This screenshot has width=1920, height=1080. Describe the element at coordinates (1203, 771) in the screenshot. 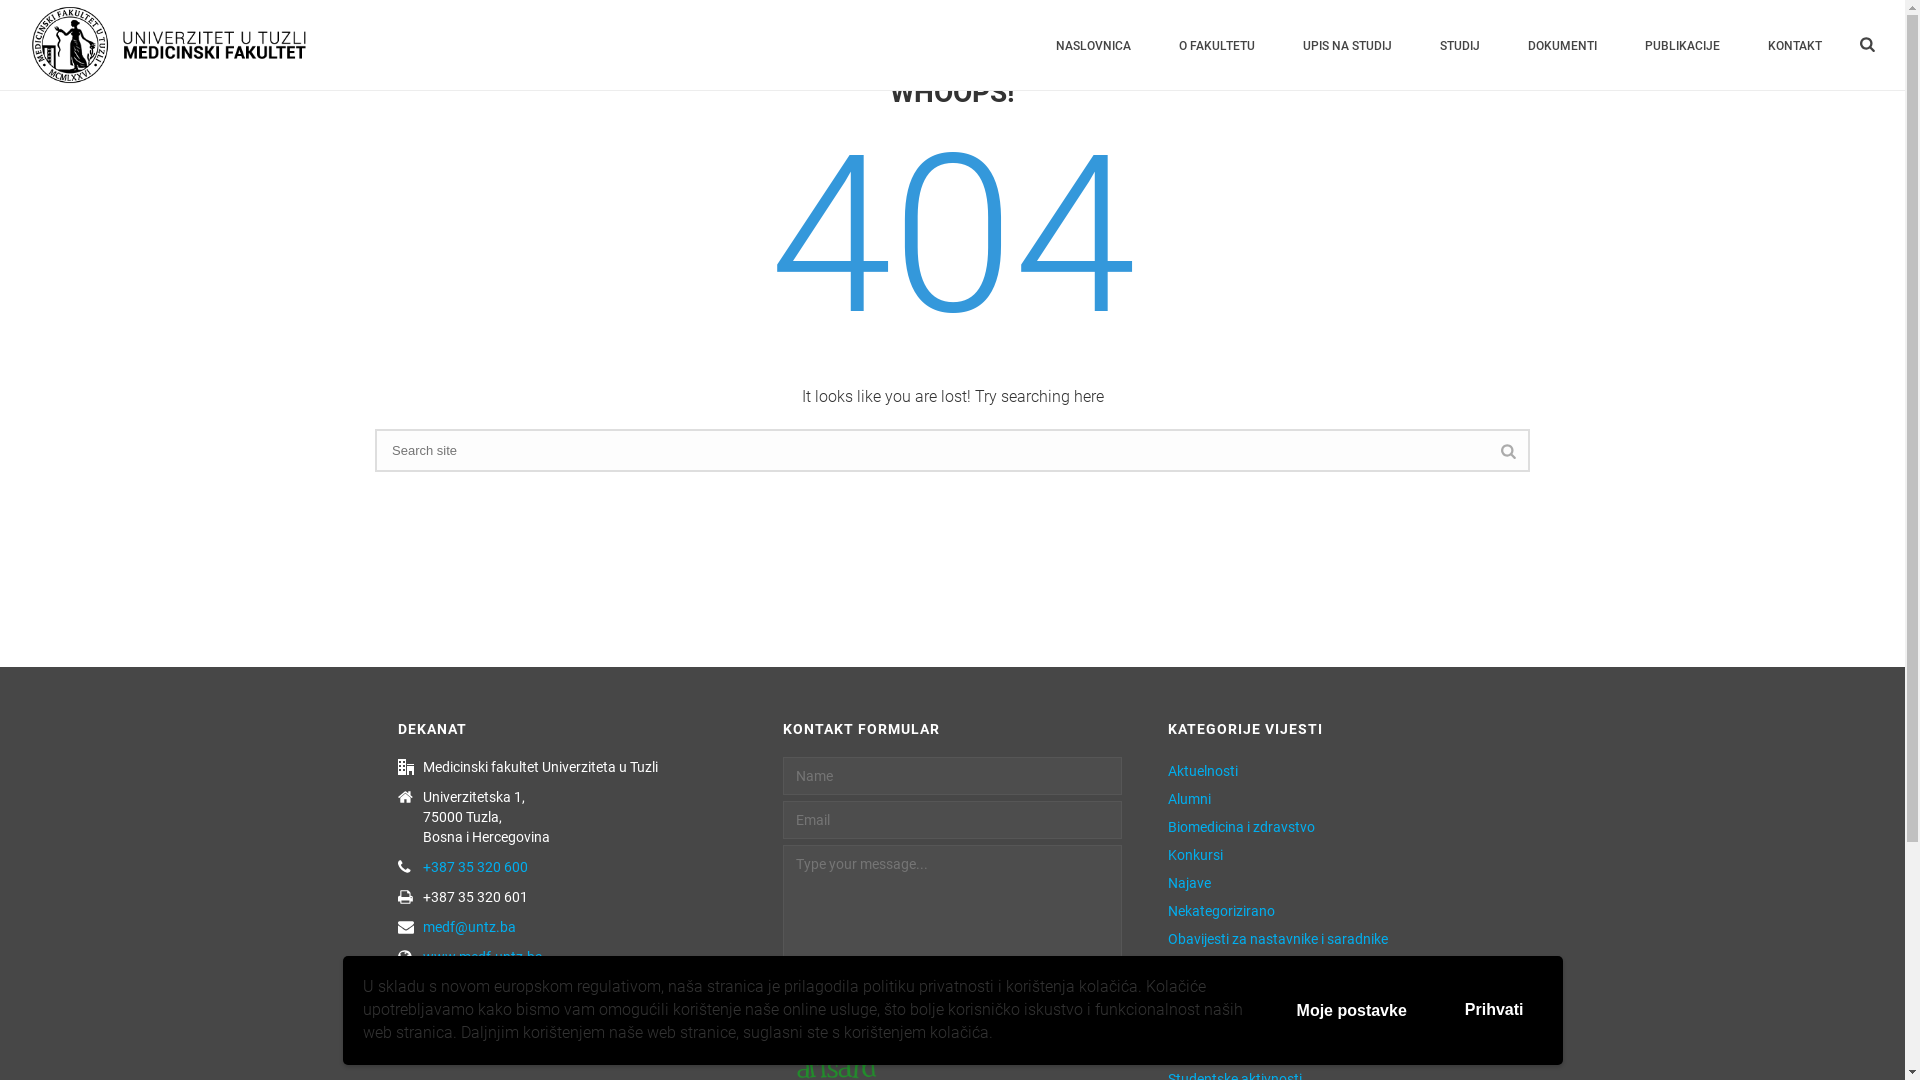

I see `Aktuelnosti` at that location.